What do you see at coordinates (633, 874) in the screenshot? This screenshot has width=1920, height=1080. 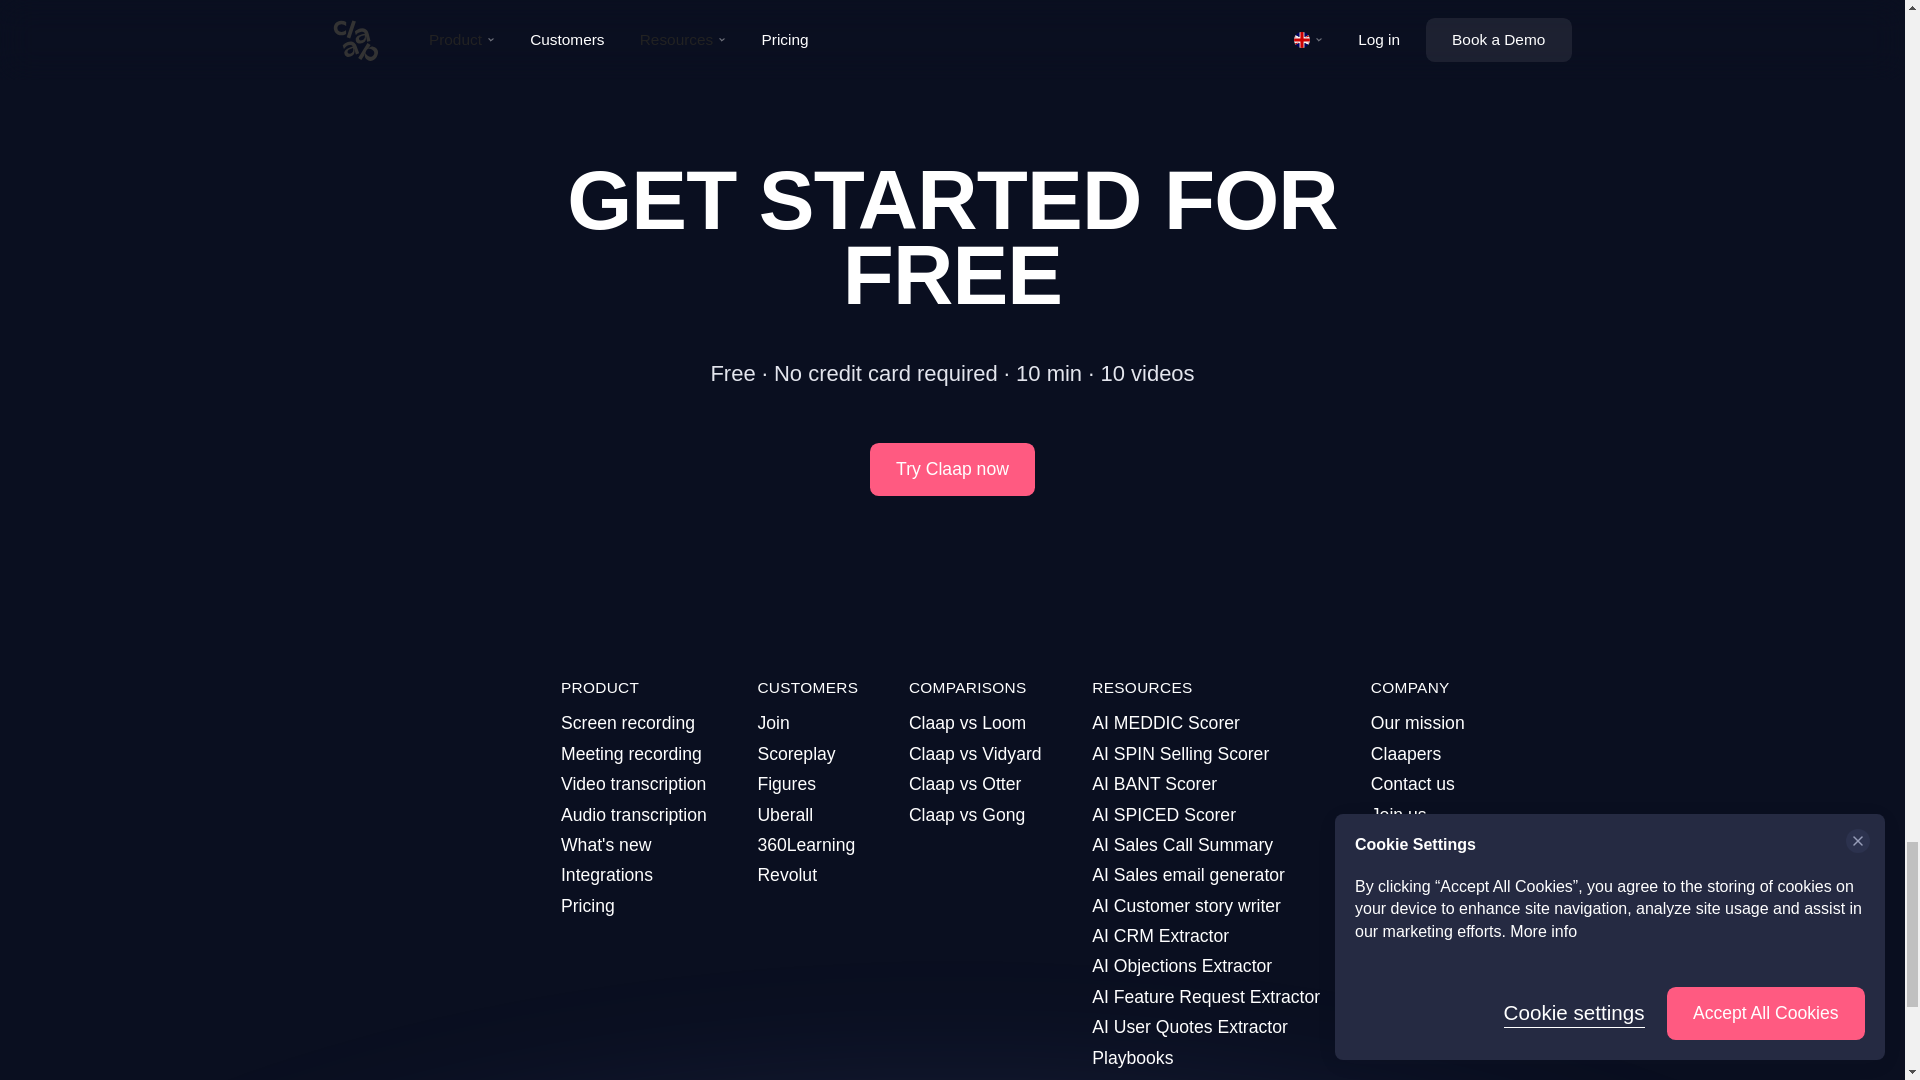 I see `Integrations` at bounding box center [633, 874].